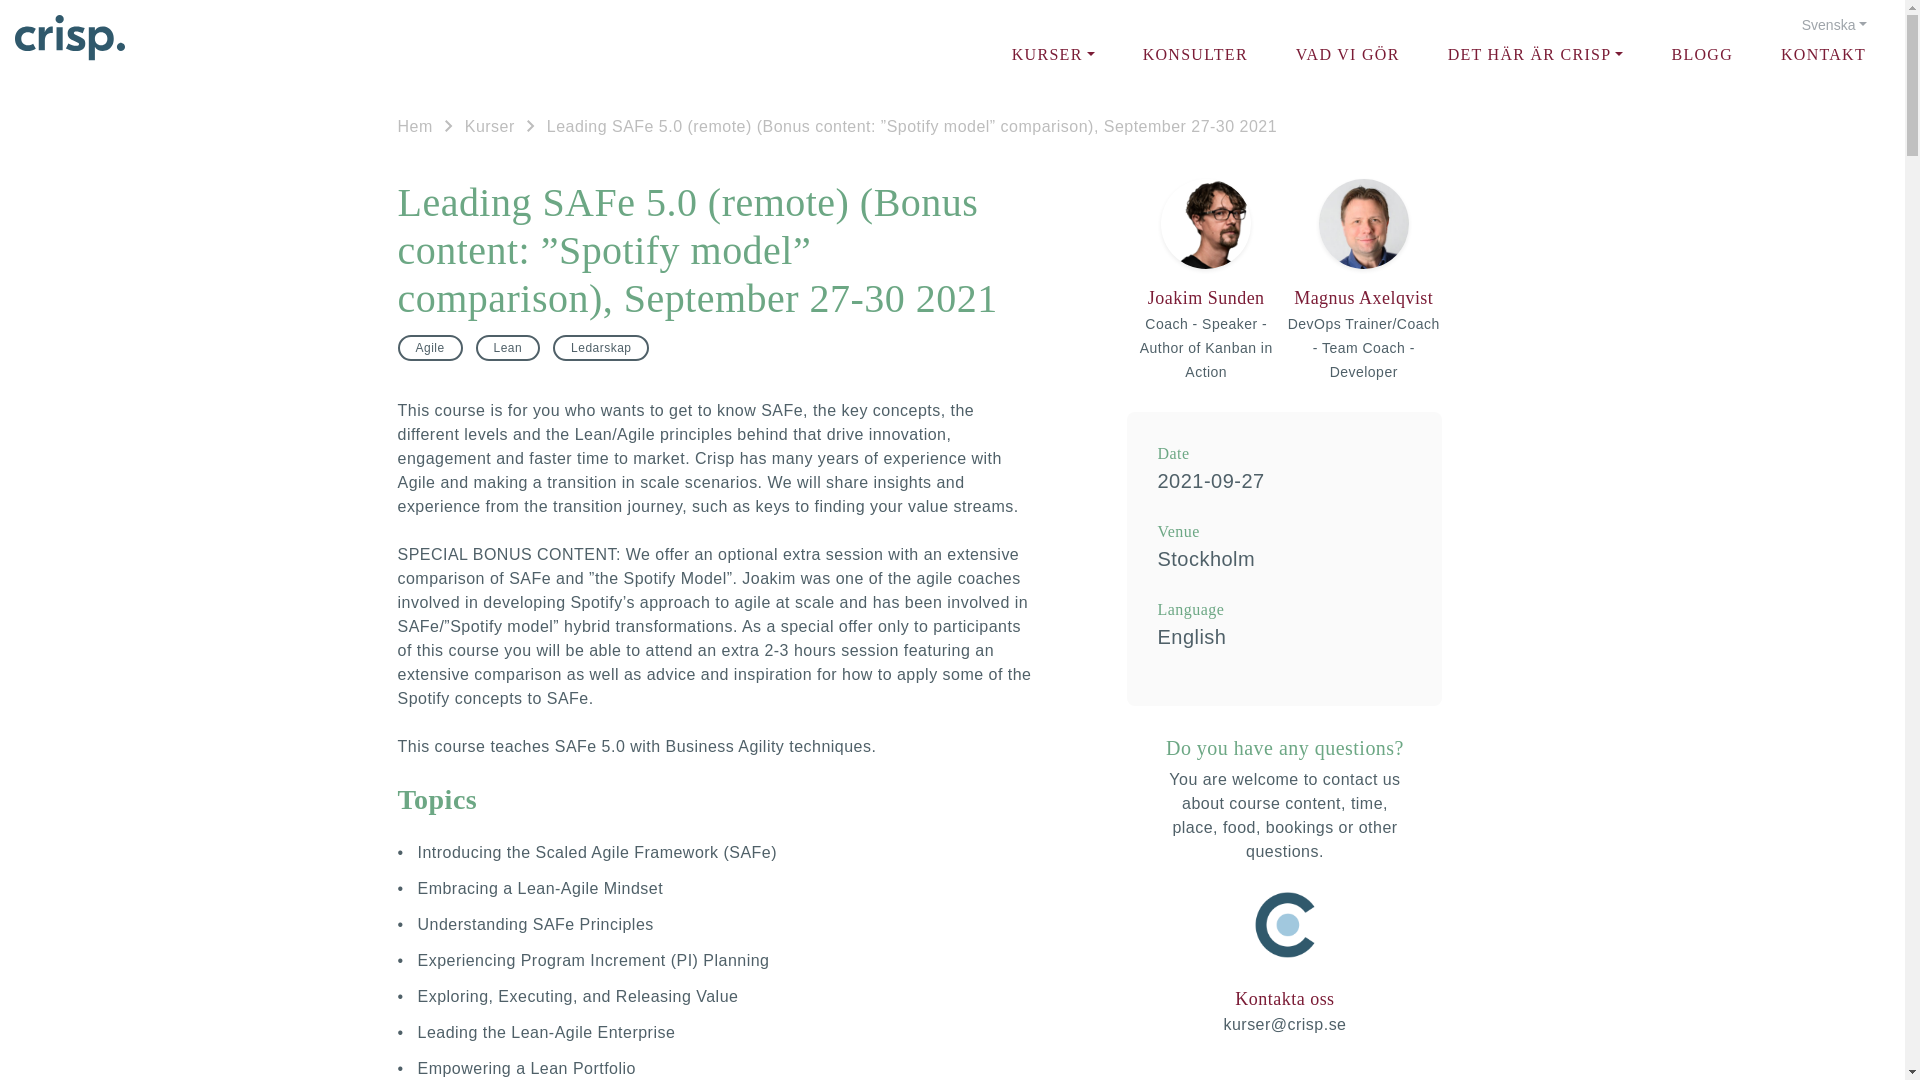 Image resolution: width=1920 pixels, height=1080 pixels. Describe the element at coordinates (70, 37) in the screenshot. I see `Crisp` at that location.